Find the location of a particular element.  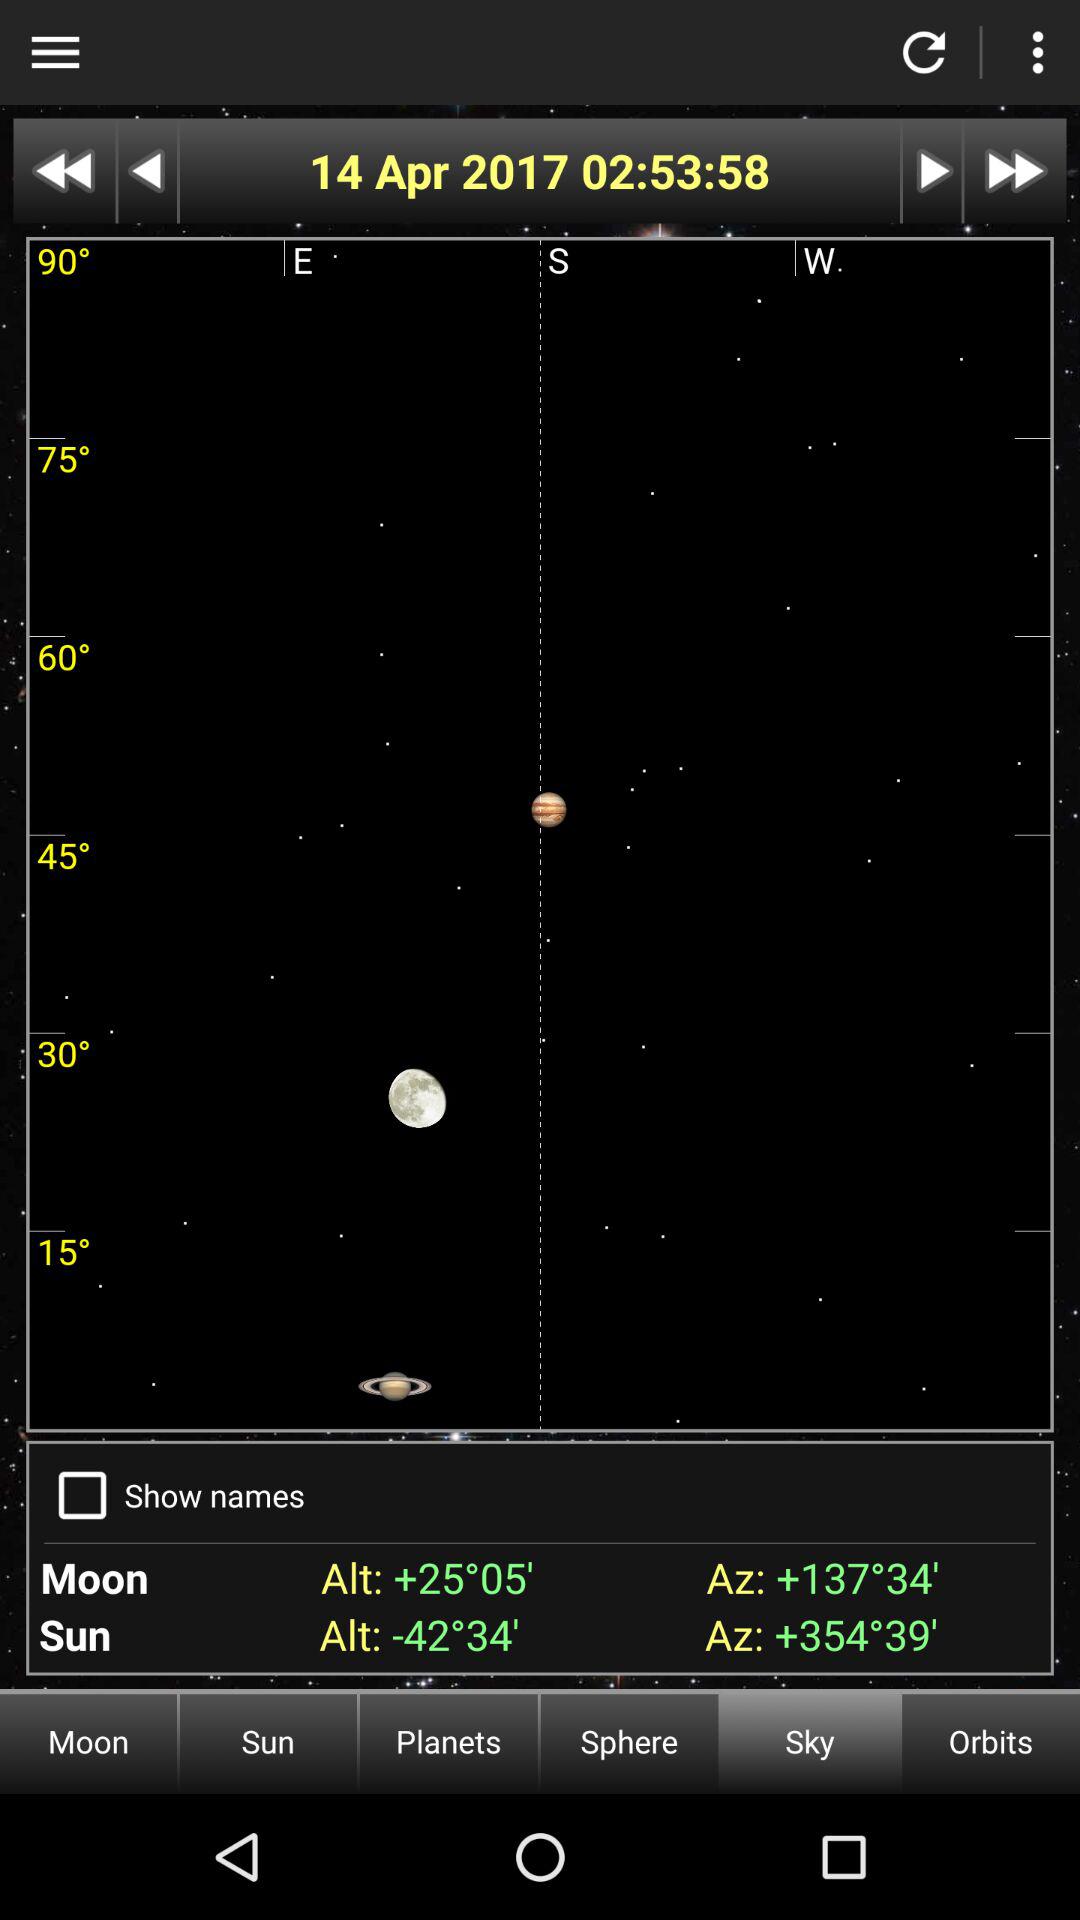

flip until the 02:53:58 is located at coordinates (676, 170).